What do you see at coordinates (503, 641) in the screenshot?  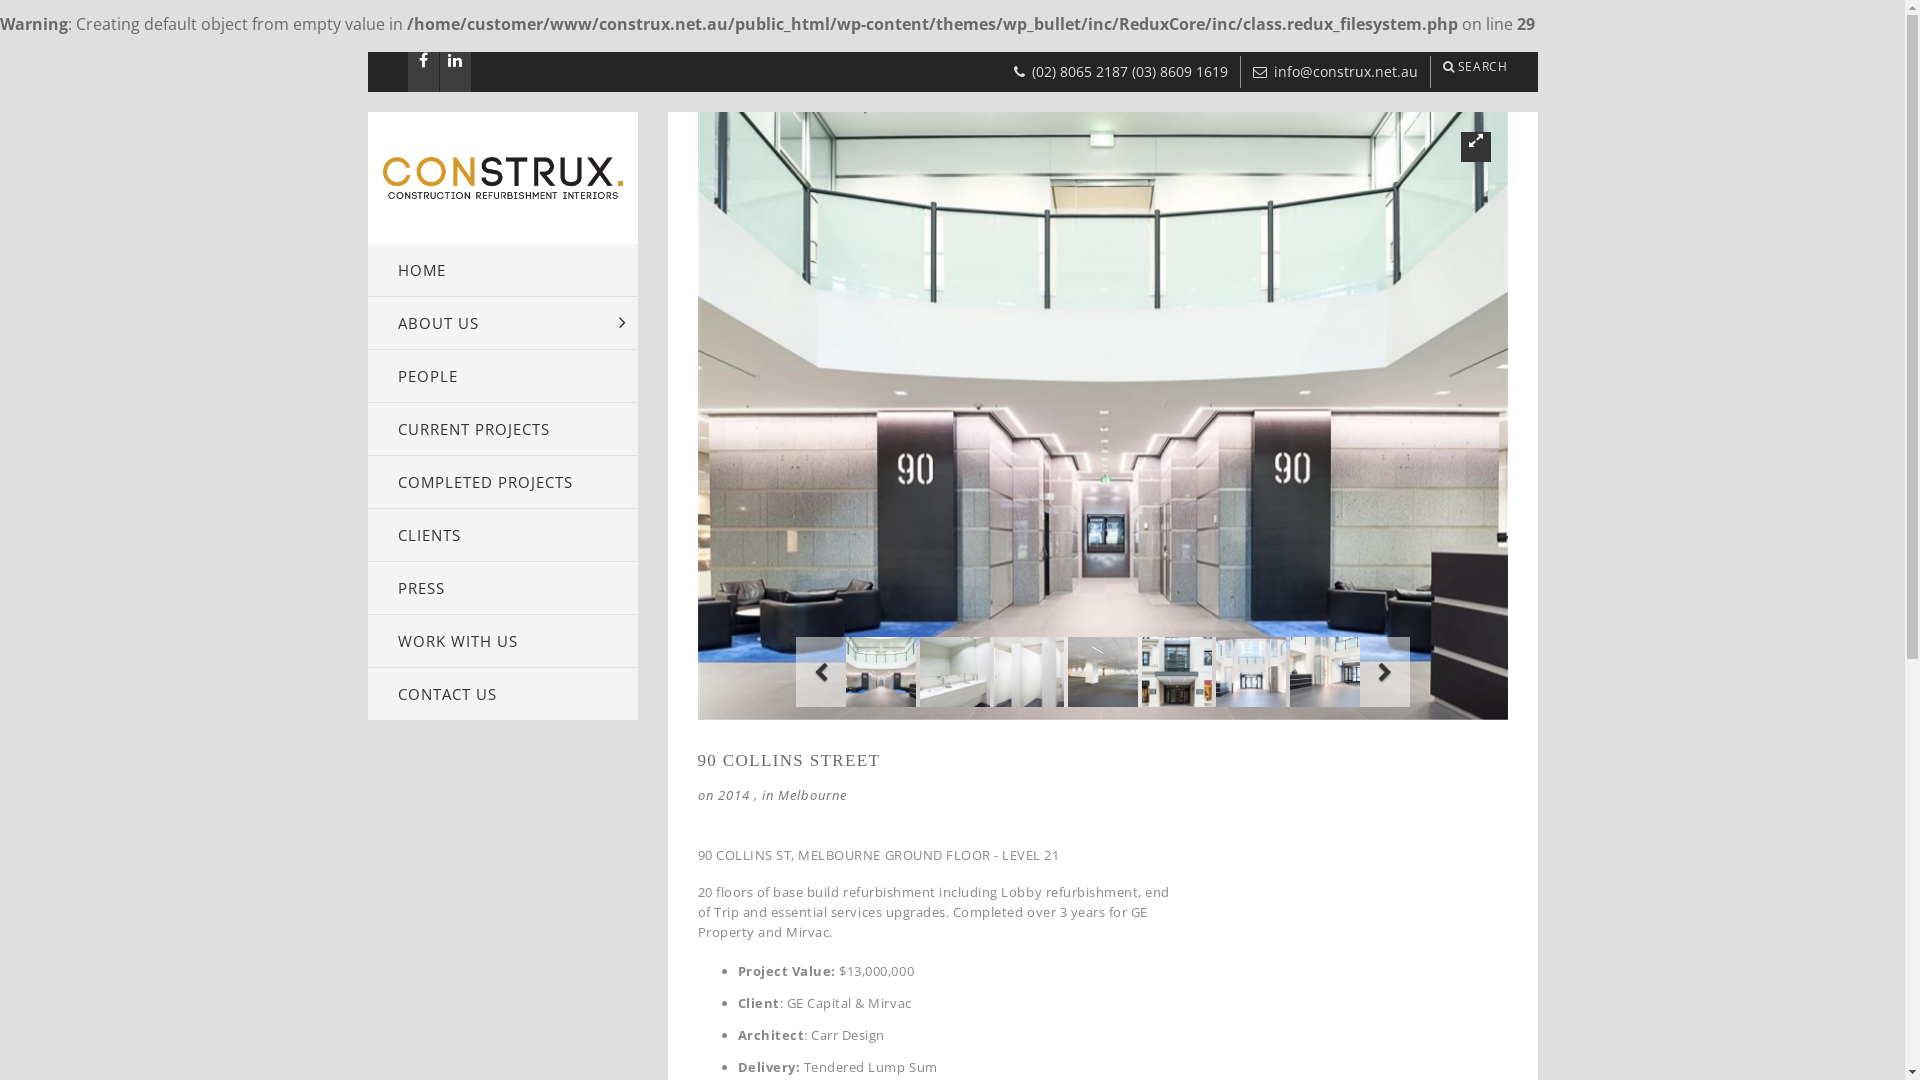 I see `WORK WITH US` at bounding box center [503, 641].